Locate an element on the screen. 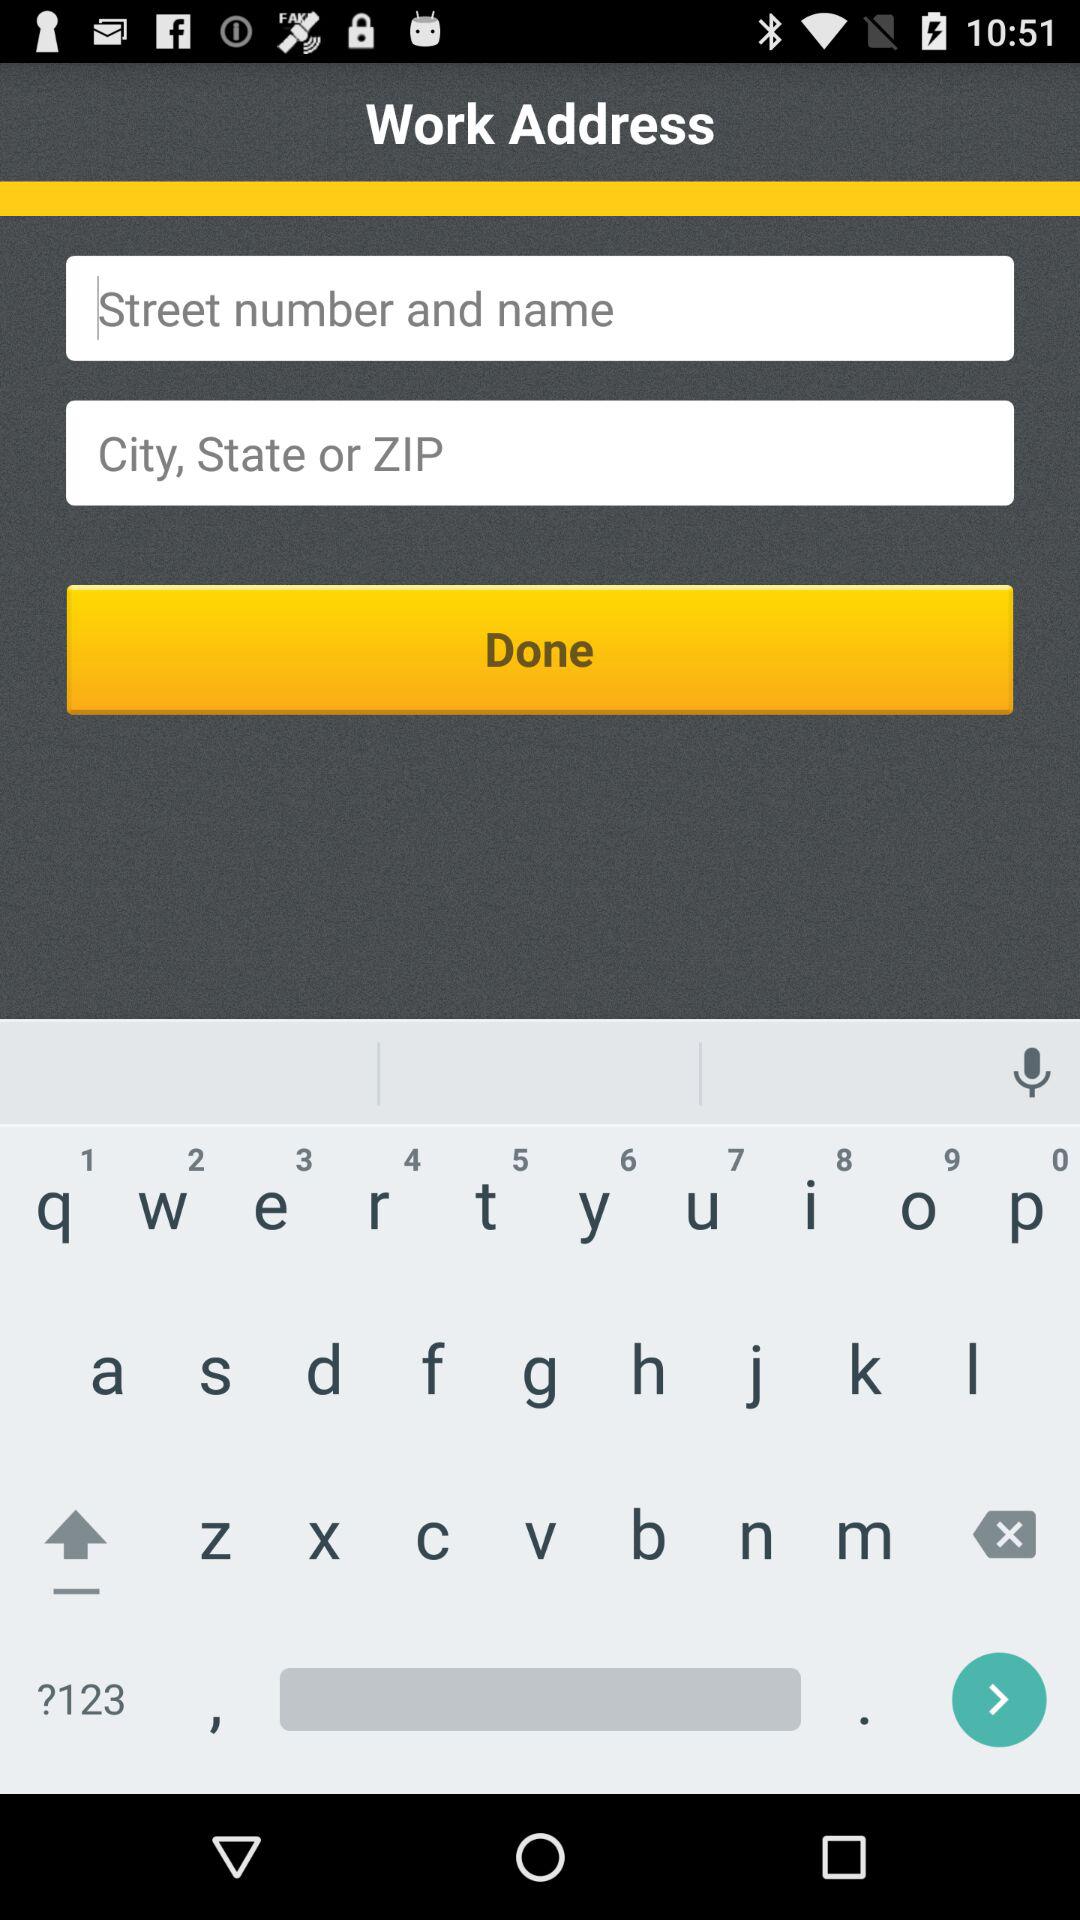 This screenshot has width=1080, height=1920. enter city state or zip is located at coordinates (540, 452).